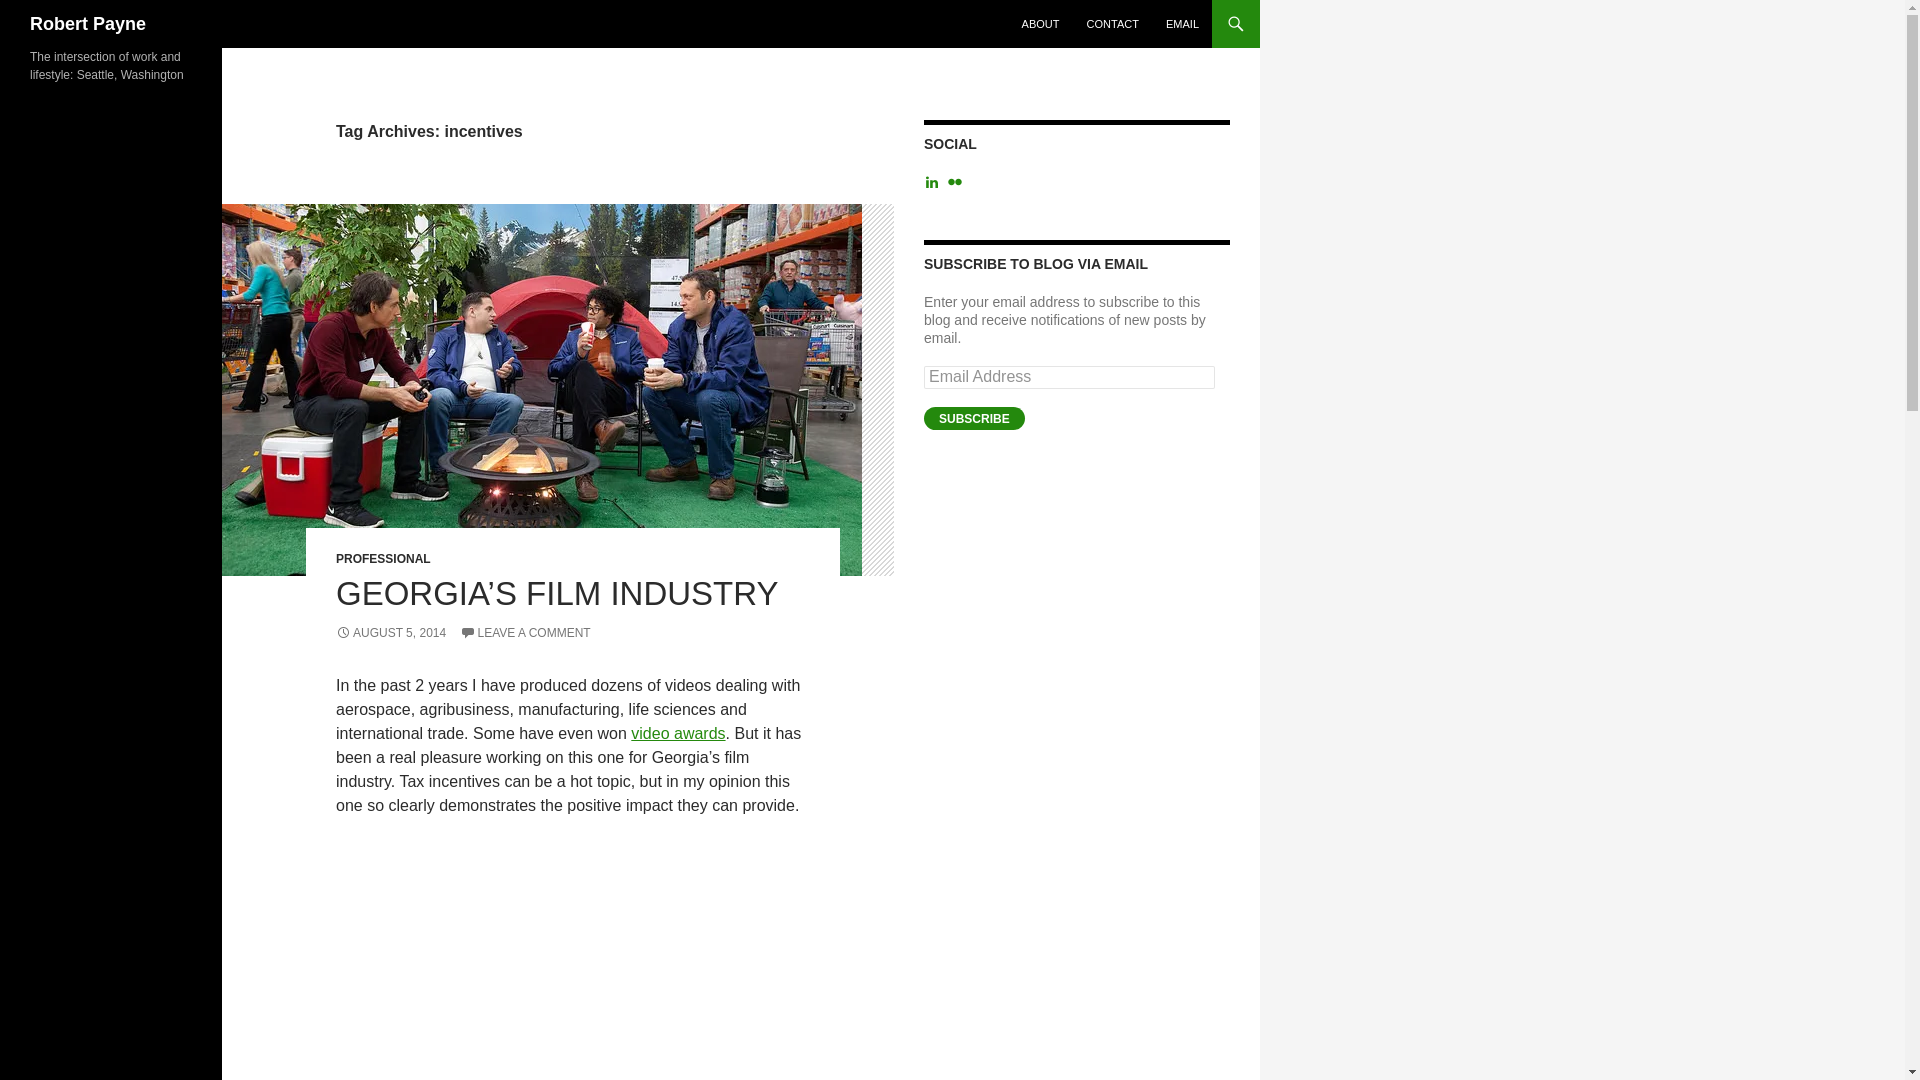 This screenshot has width=1920, height=1080. Describe the element at coordinates (88, 24) in the screenshot. I see `Robert Payne` at that location.